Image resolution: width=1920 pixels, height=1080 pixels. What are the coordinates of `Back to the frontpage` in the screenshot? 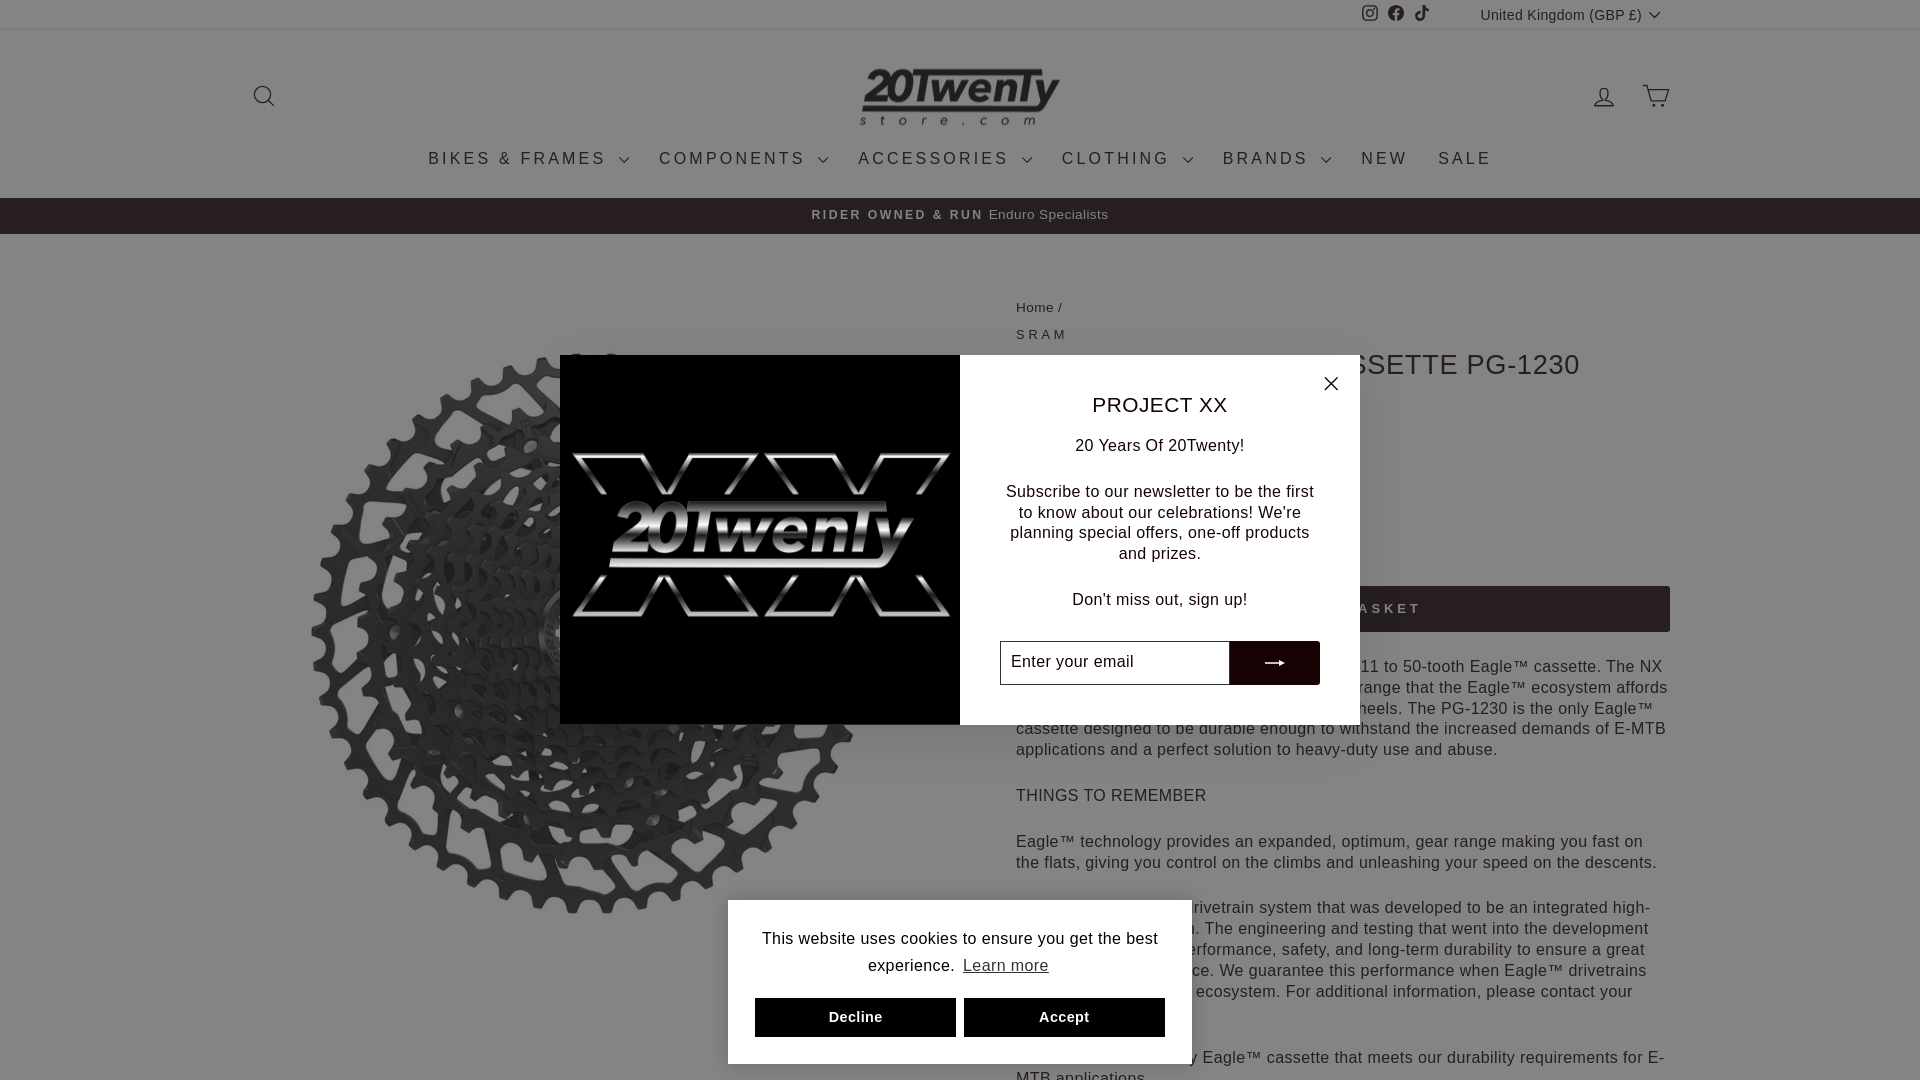 It's located at (1034, 308).